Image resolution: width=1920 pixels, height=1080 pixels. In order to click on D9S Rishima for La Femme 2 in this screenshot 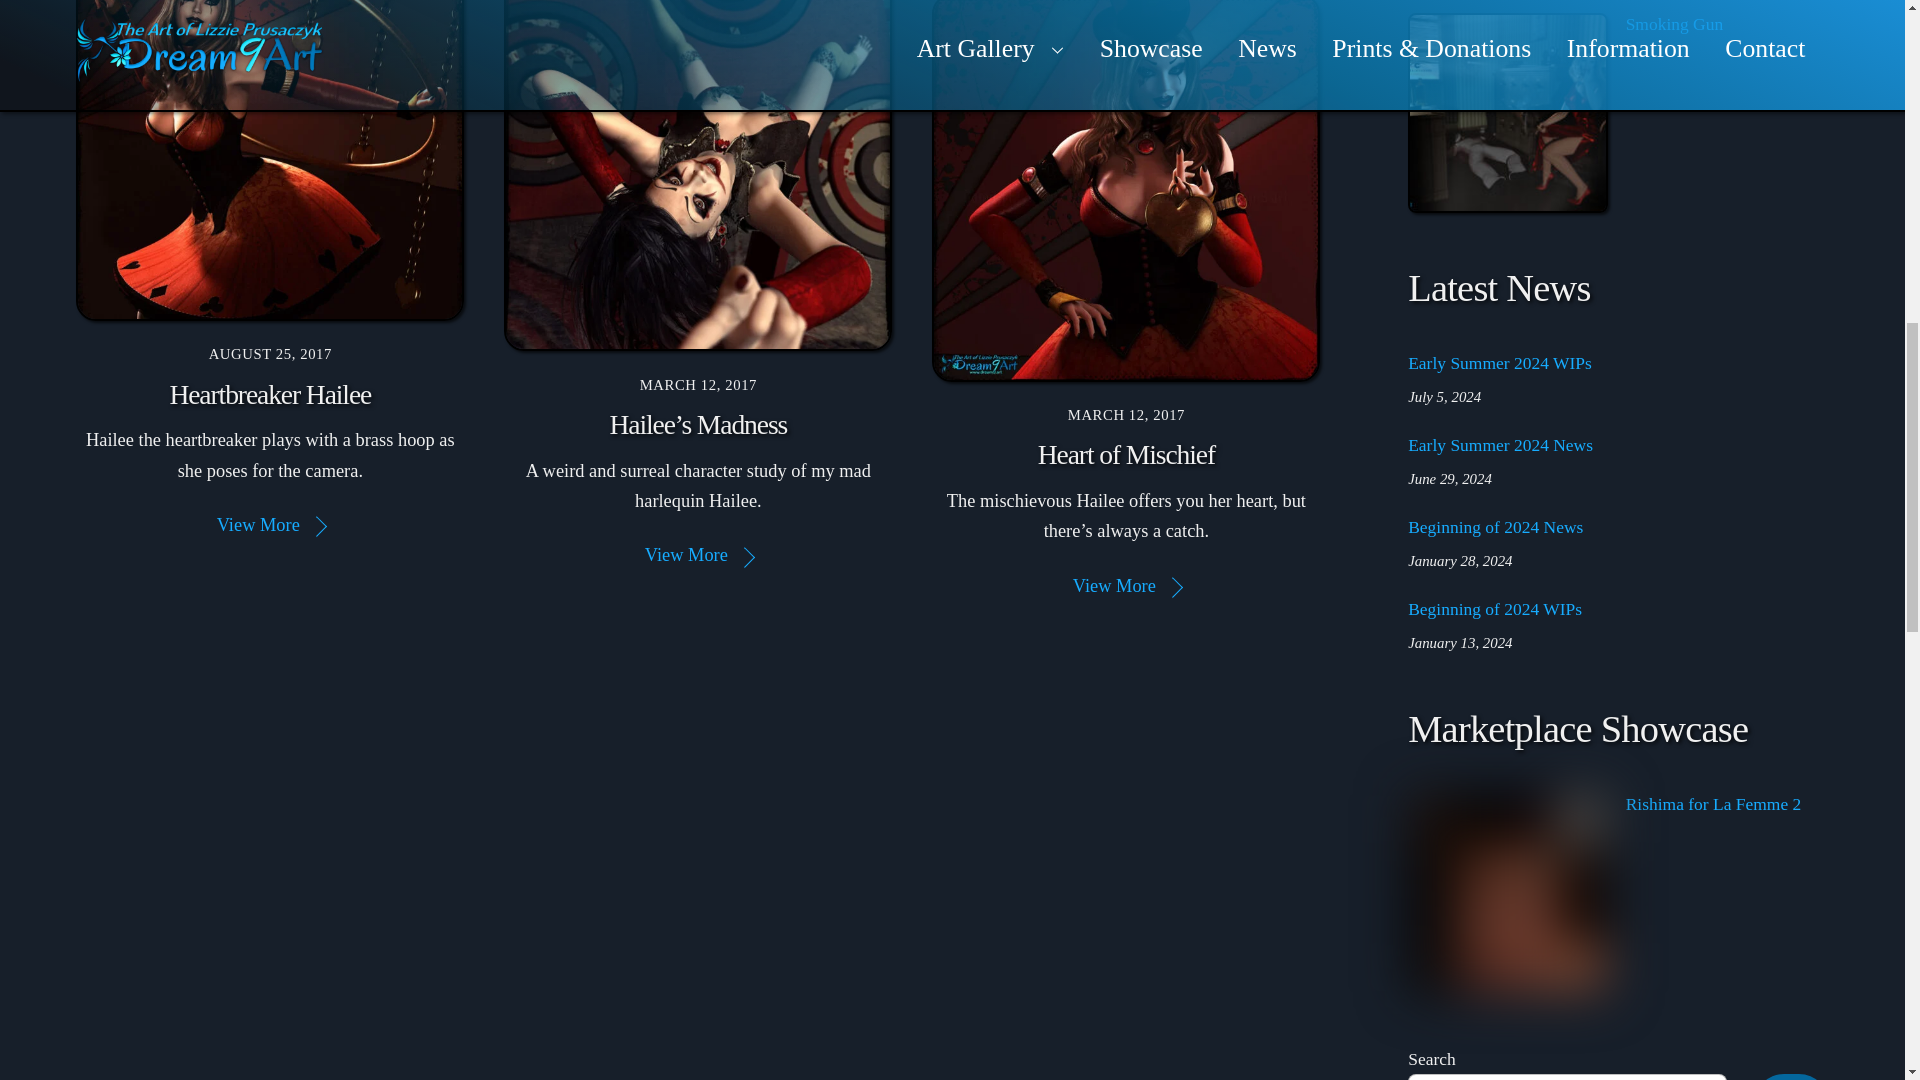, I will do `click(1508, 892)`.